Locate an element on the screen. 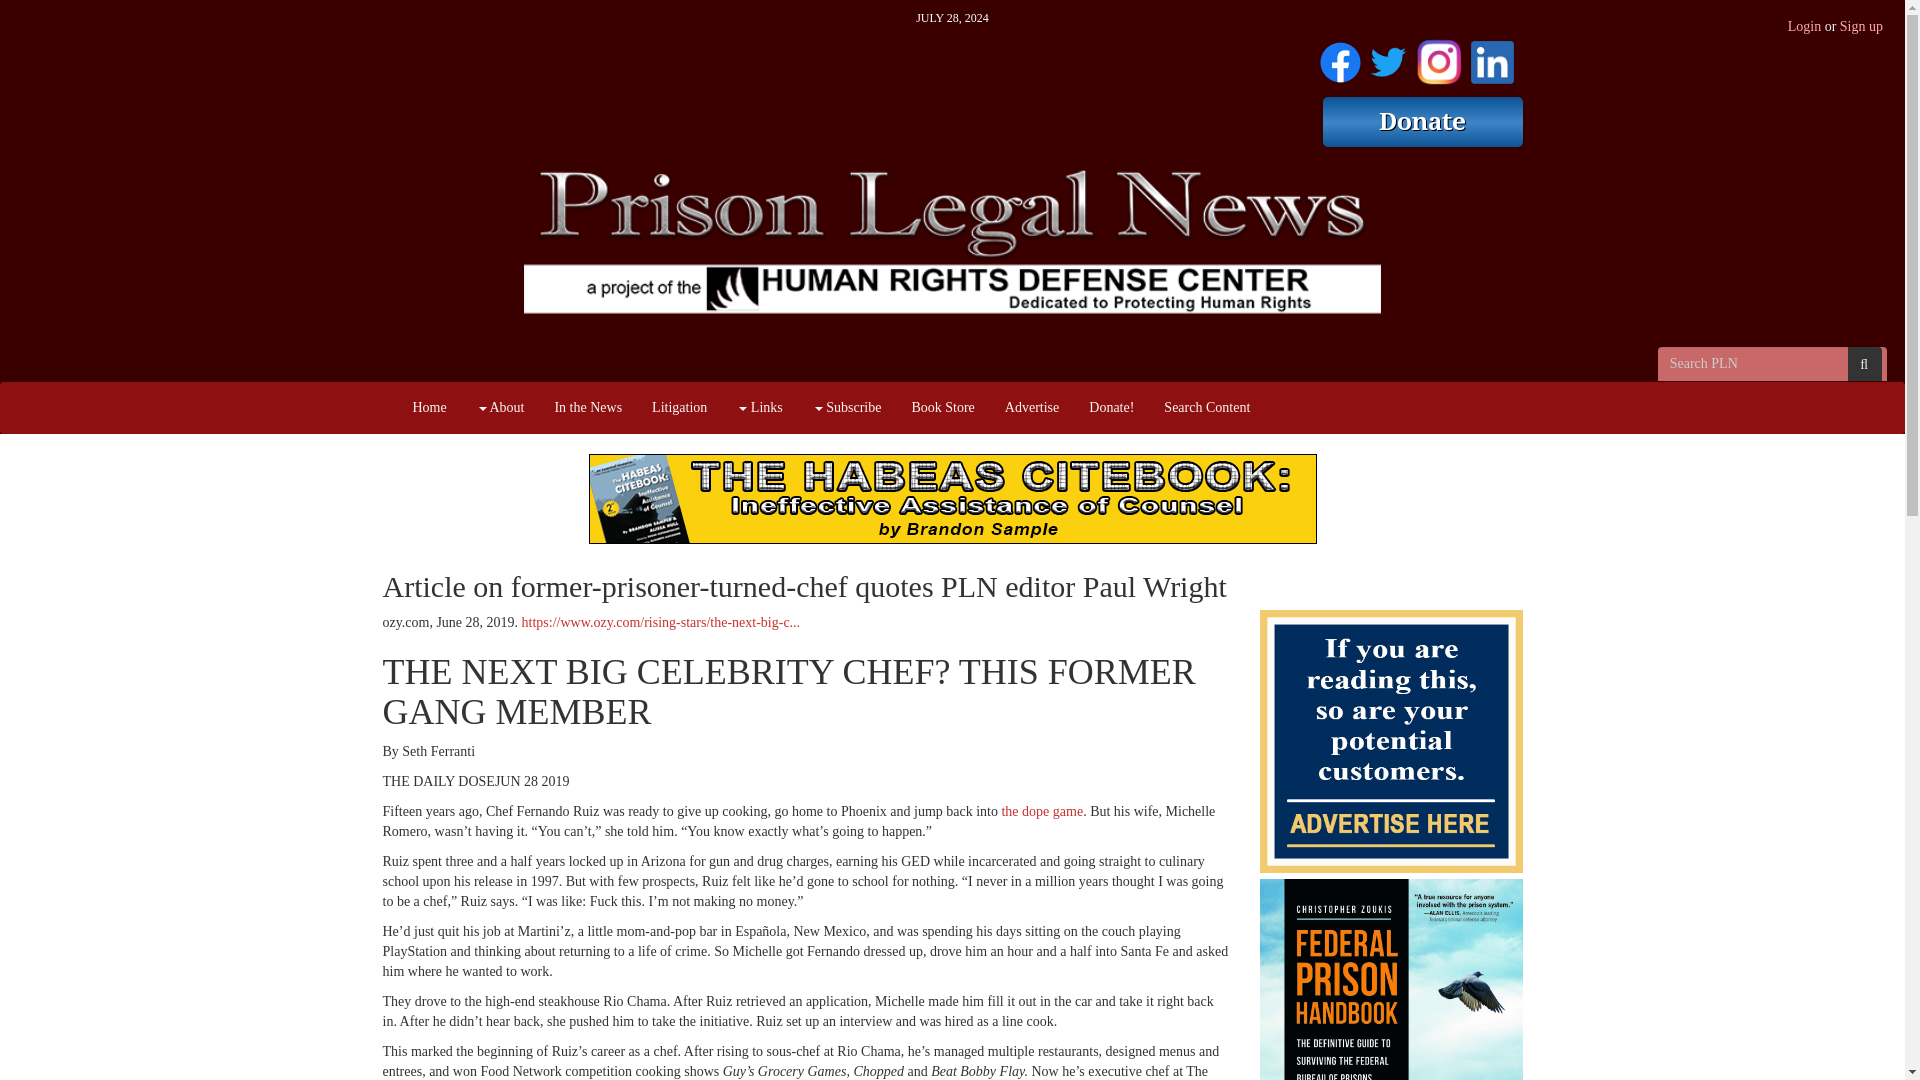  Search Content is located at coordinates (1206, 408).